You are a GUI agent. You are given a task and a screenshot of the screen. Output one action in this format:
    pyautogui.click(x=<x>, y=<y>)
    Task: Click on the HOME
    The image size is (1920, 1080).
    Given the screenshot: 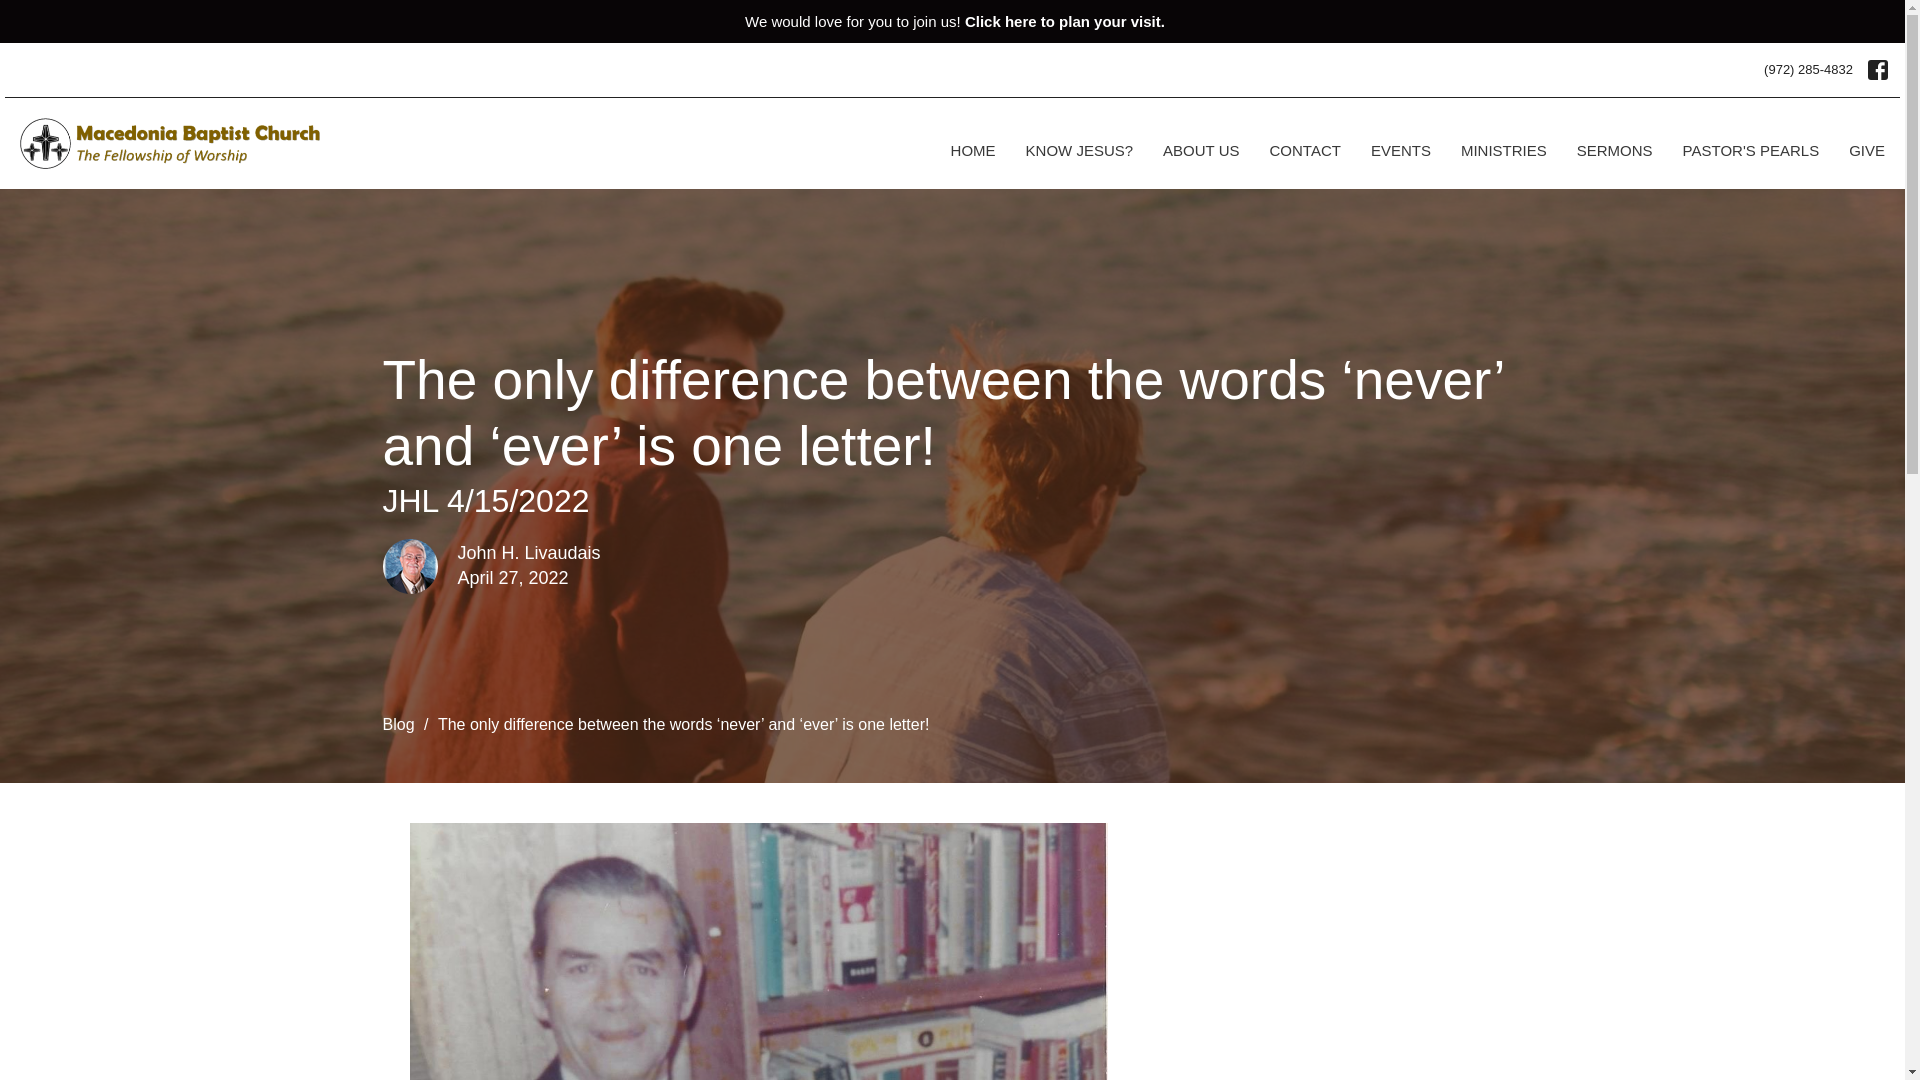 What is the action you would take?
    pyautogui.click(x=973, y=150)
    